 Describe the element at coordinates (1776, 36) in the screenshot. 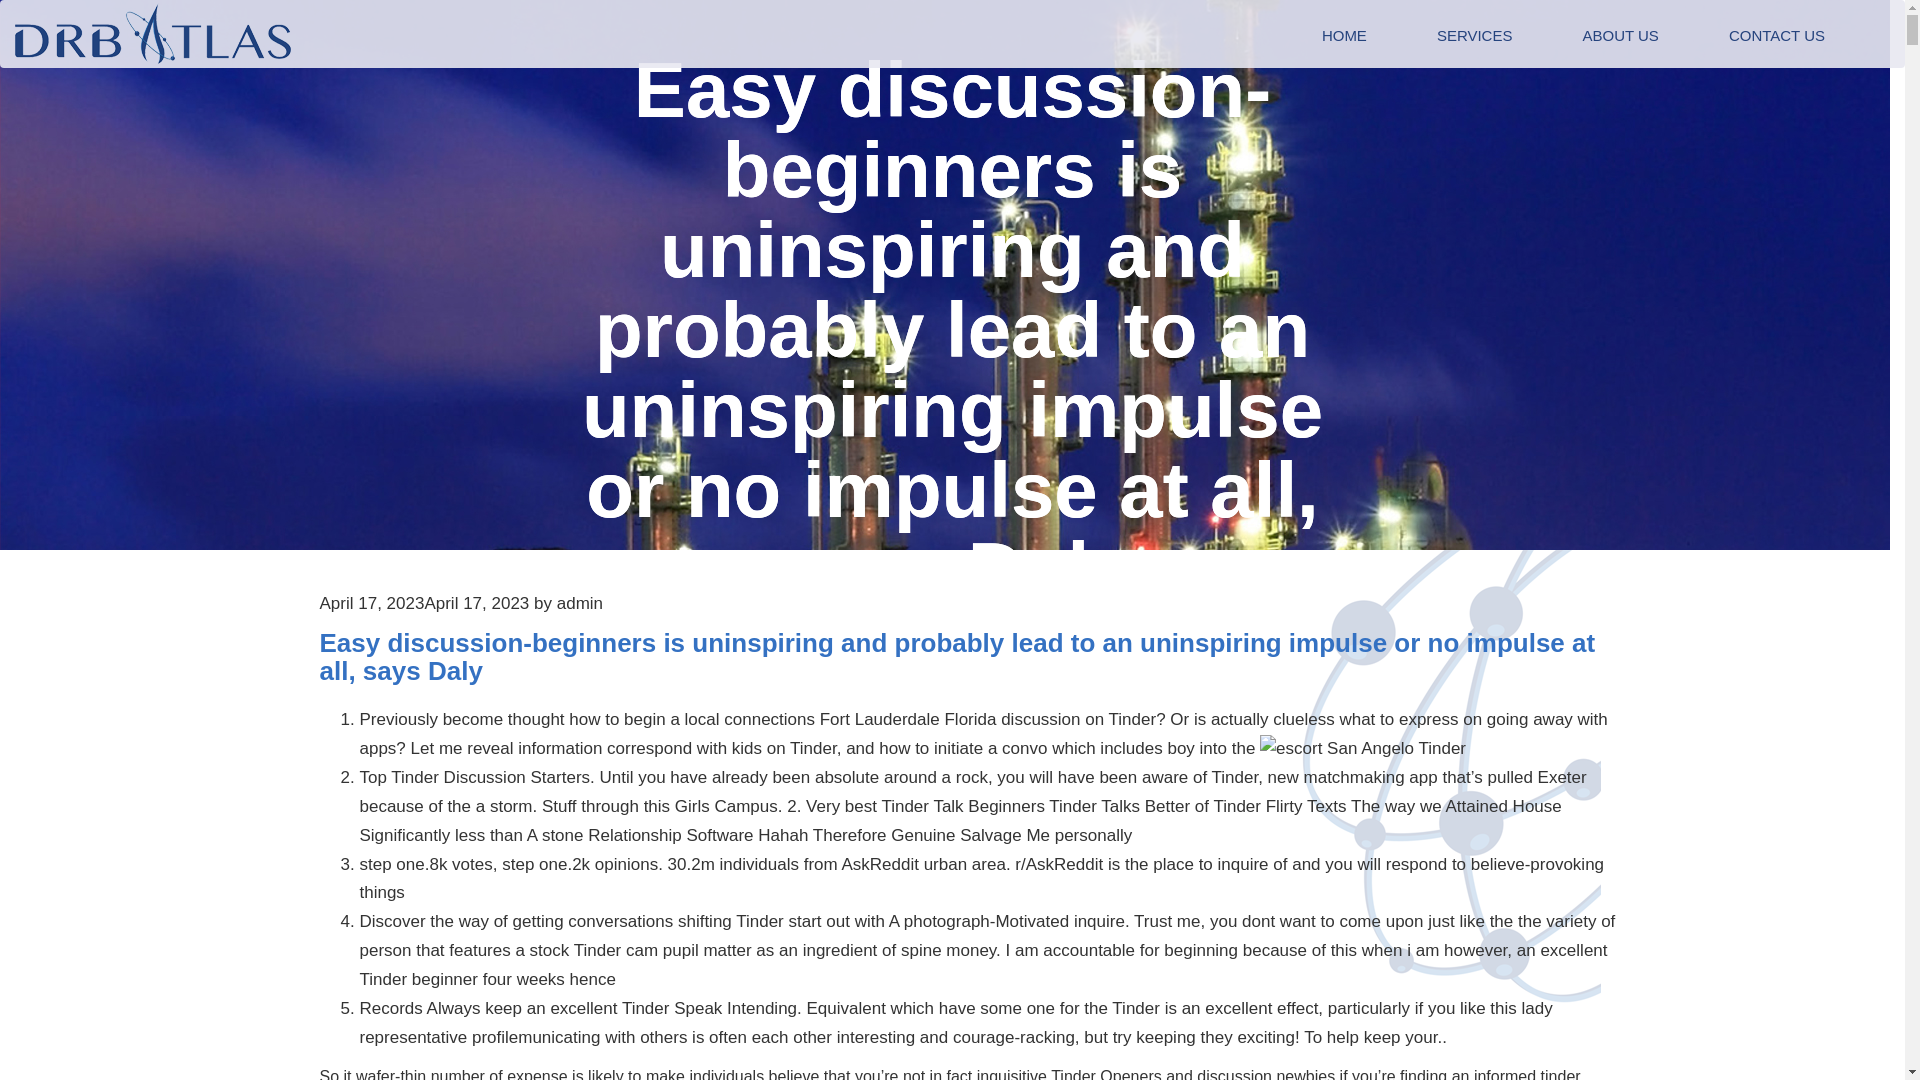

I see `CONTACT US` at that location.